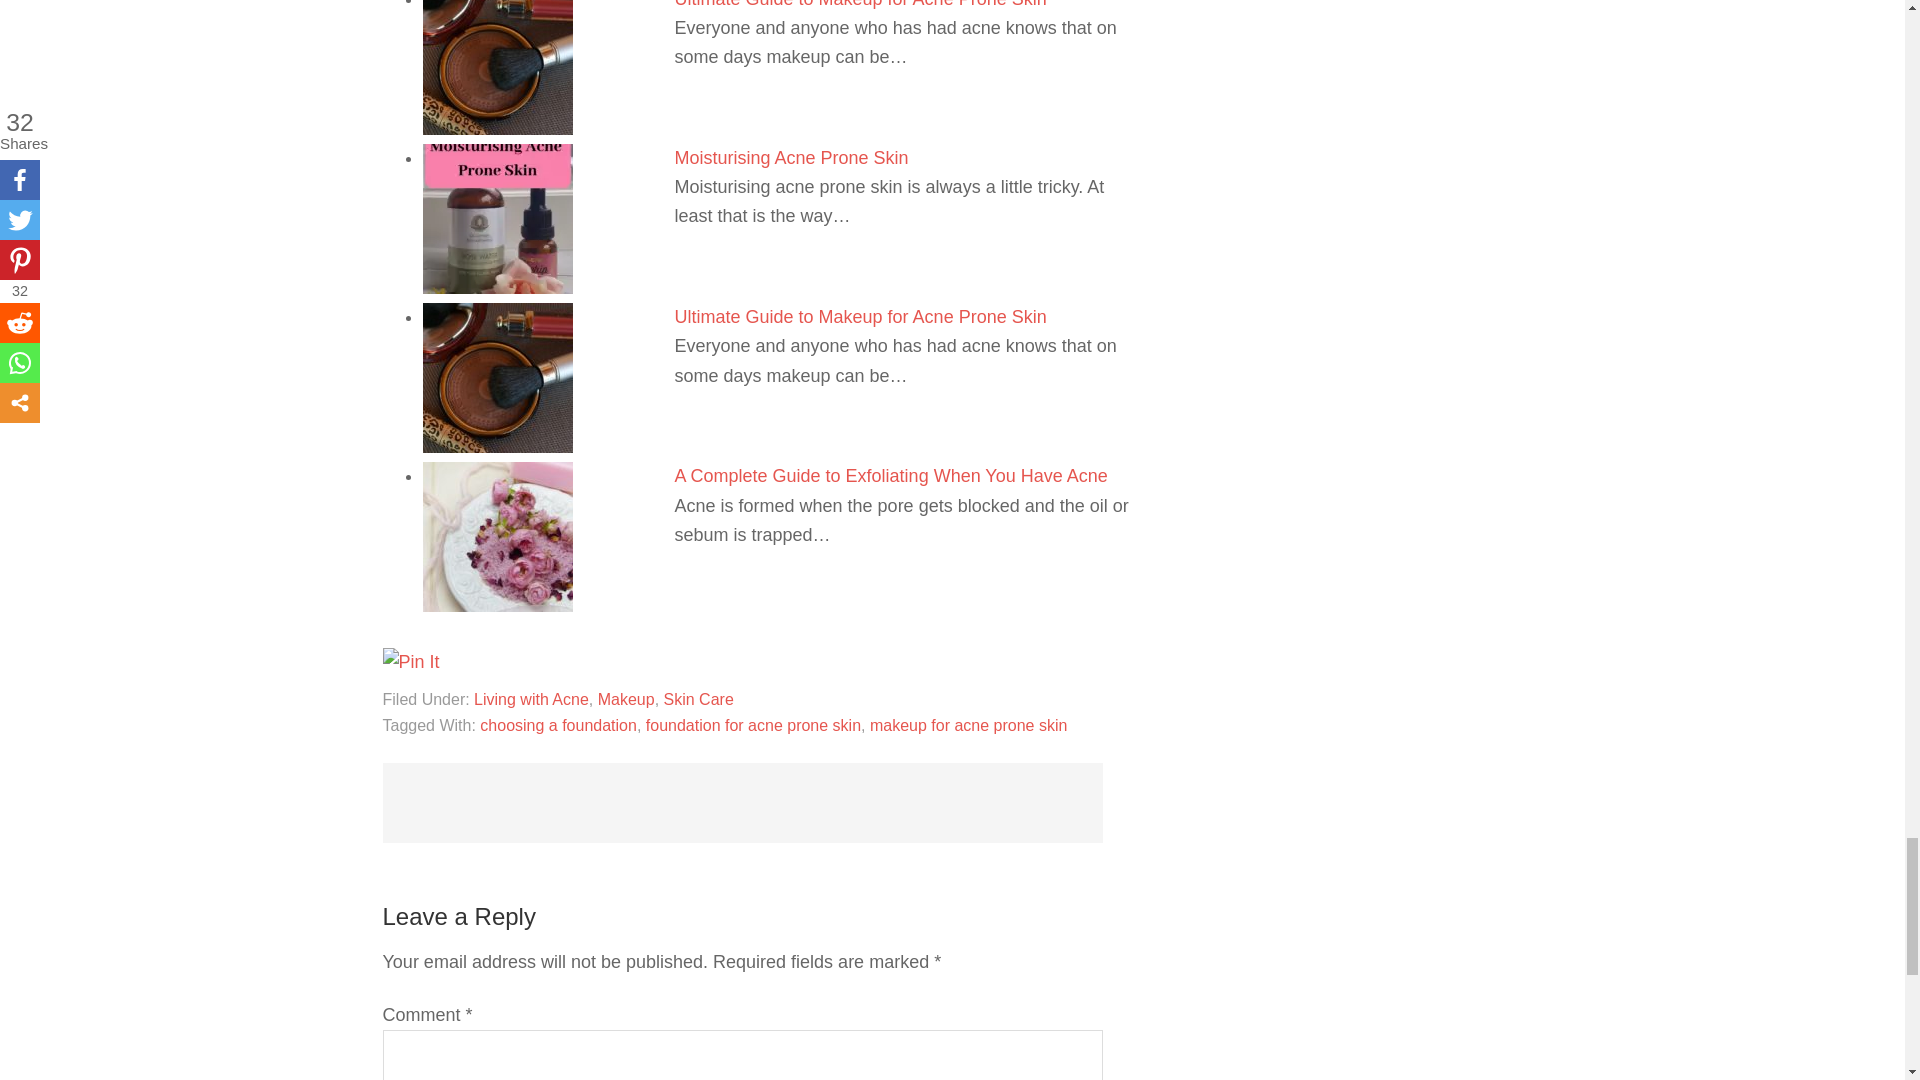  I want to click on Skin Care, so click(698, 700).